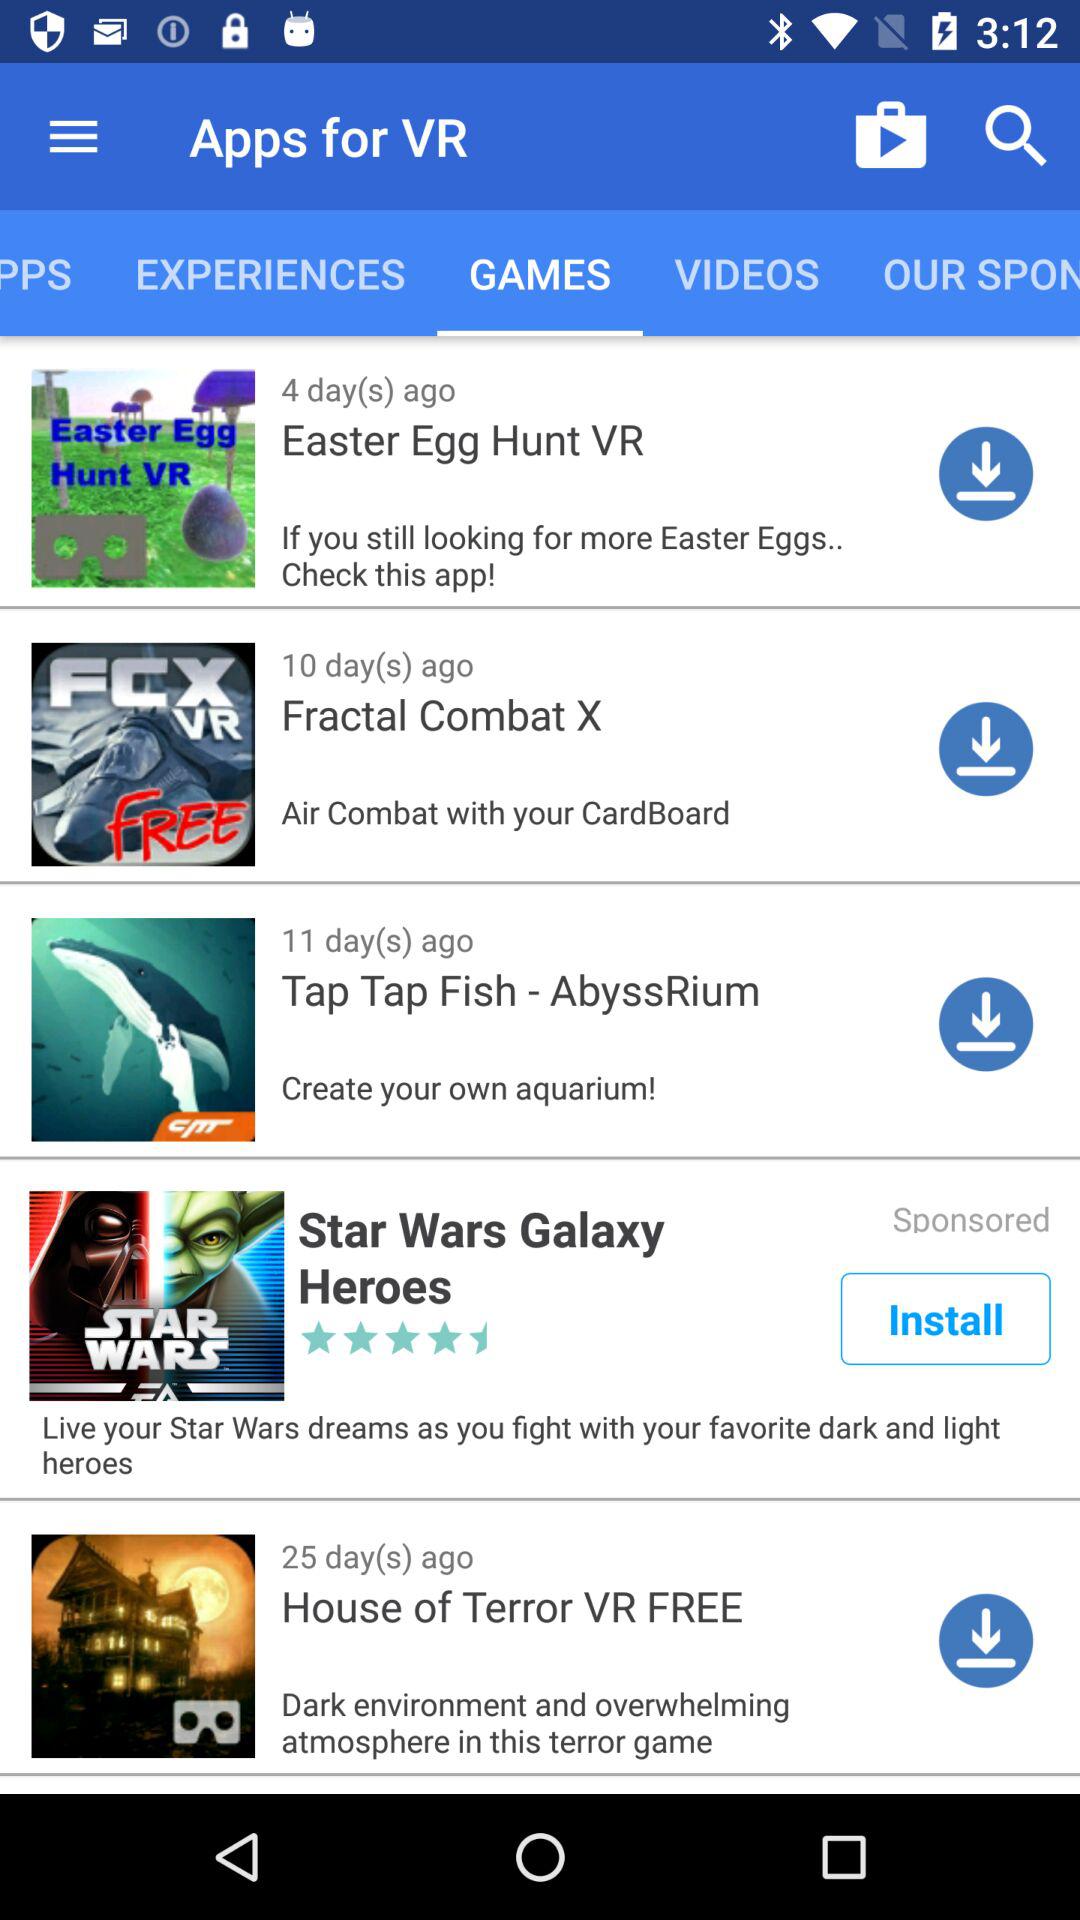  Describe the element at coordinates (945, 1318) in the screenshot. I see `jump to the install` at that location.